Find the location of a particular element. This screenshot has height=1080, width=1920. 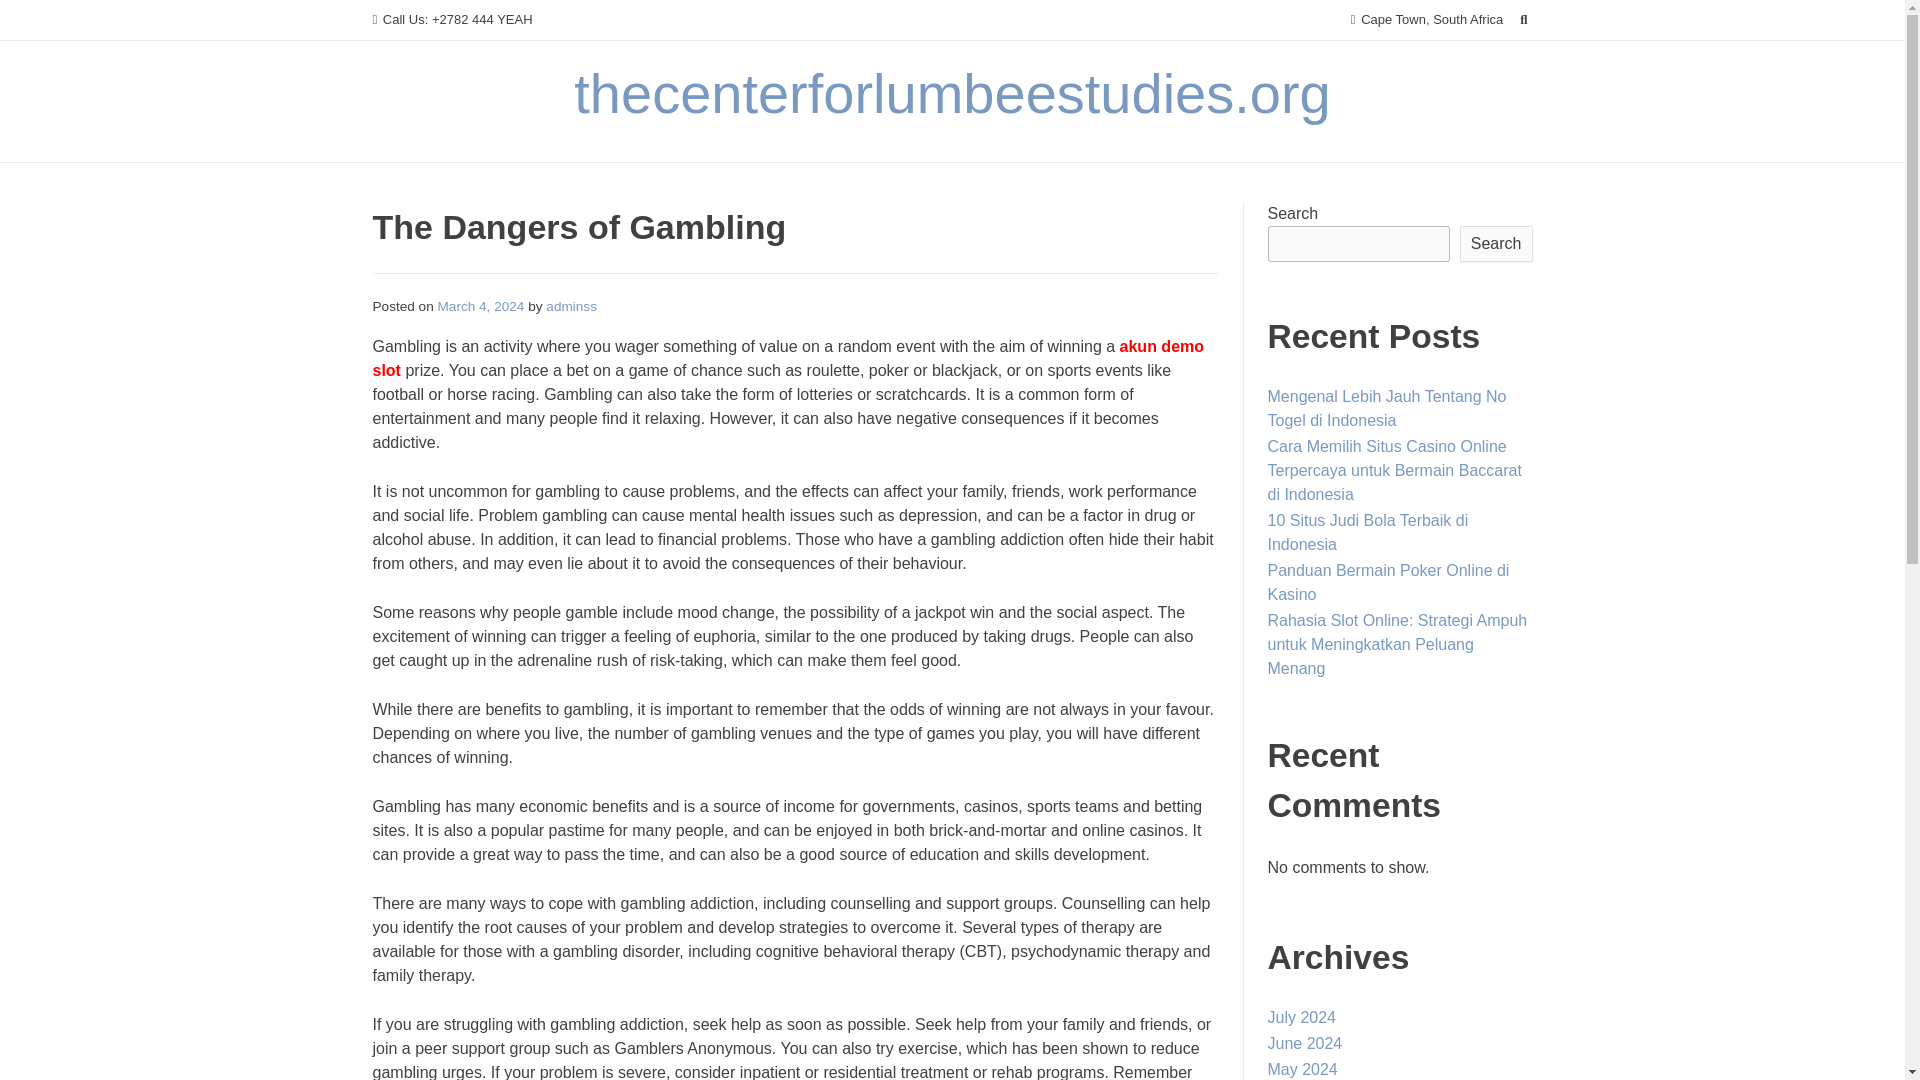

Panduan Bermain Poker Online di Kasino is located at coordinates (1388, 582).